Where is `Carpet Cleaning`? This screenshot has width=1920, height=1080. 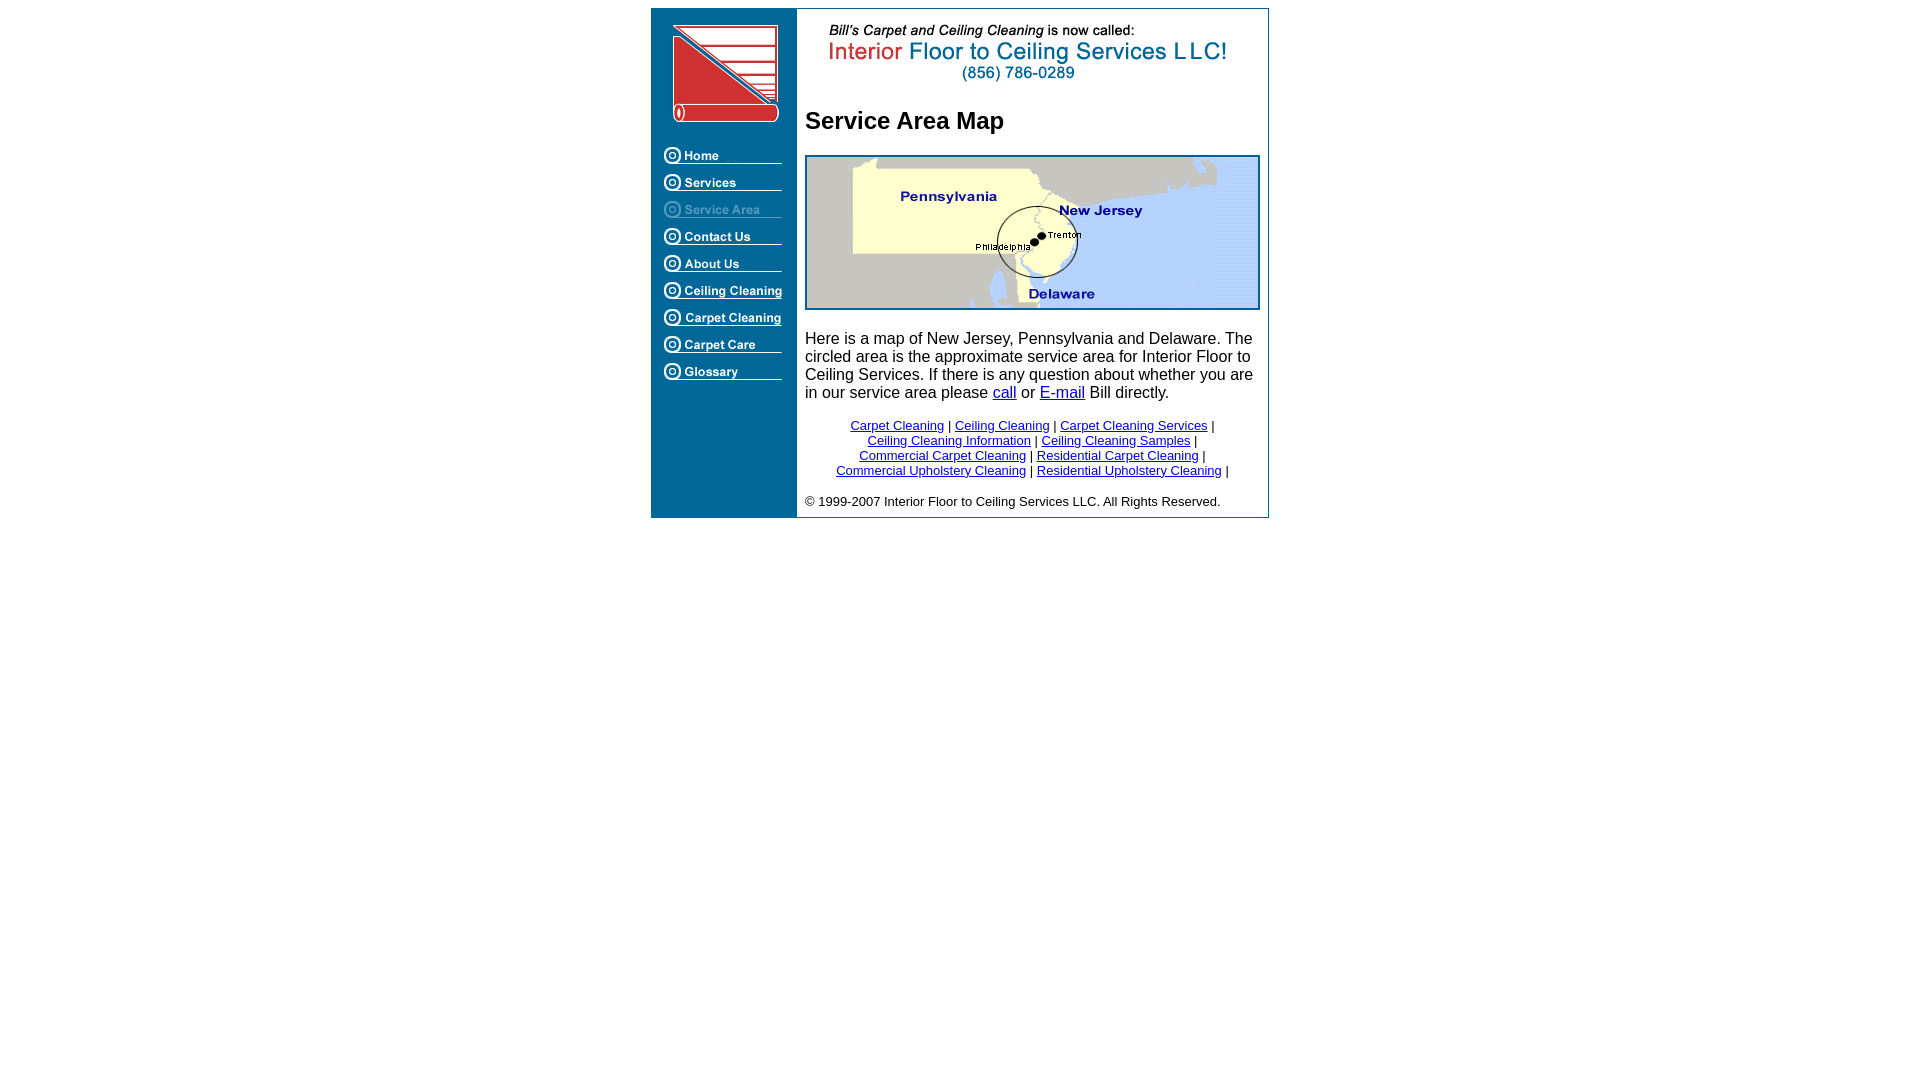
Carpet Cleaning is located at coordinates (897, 425).